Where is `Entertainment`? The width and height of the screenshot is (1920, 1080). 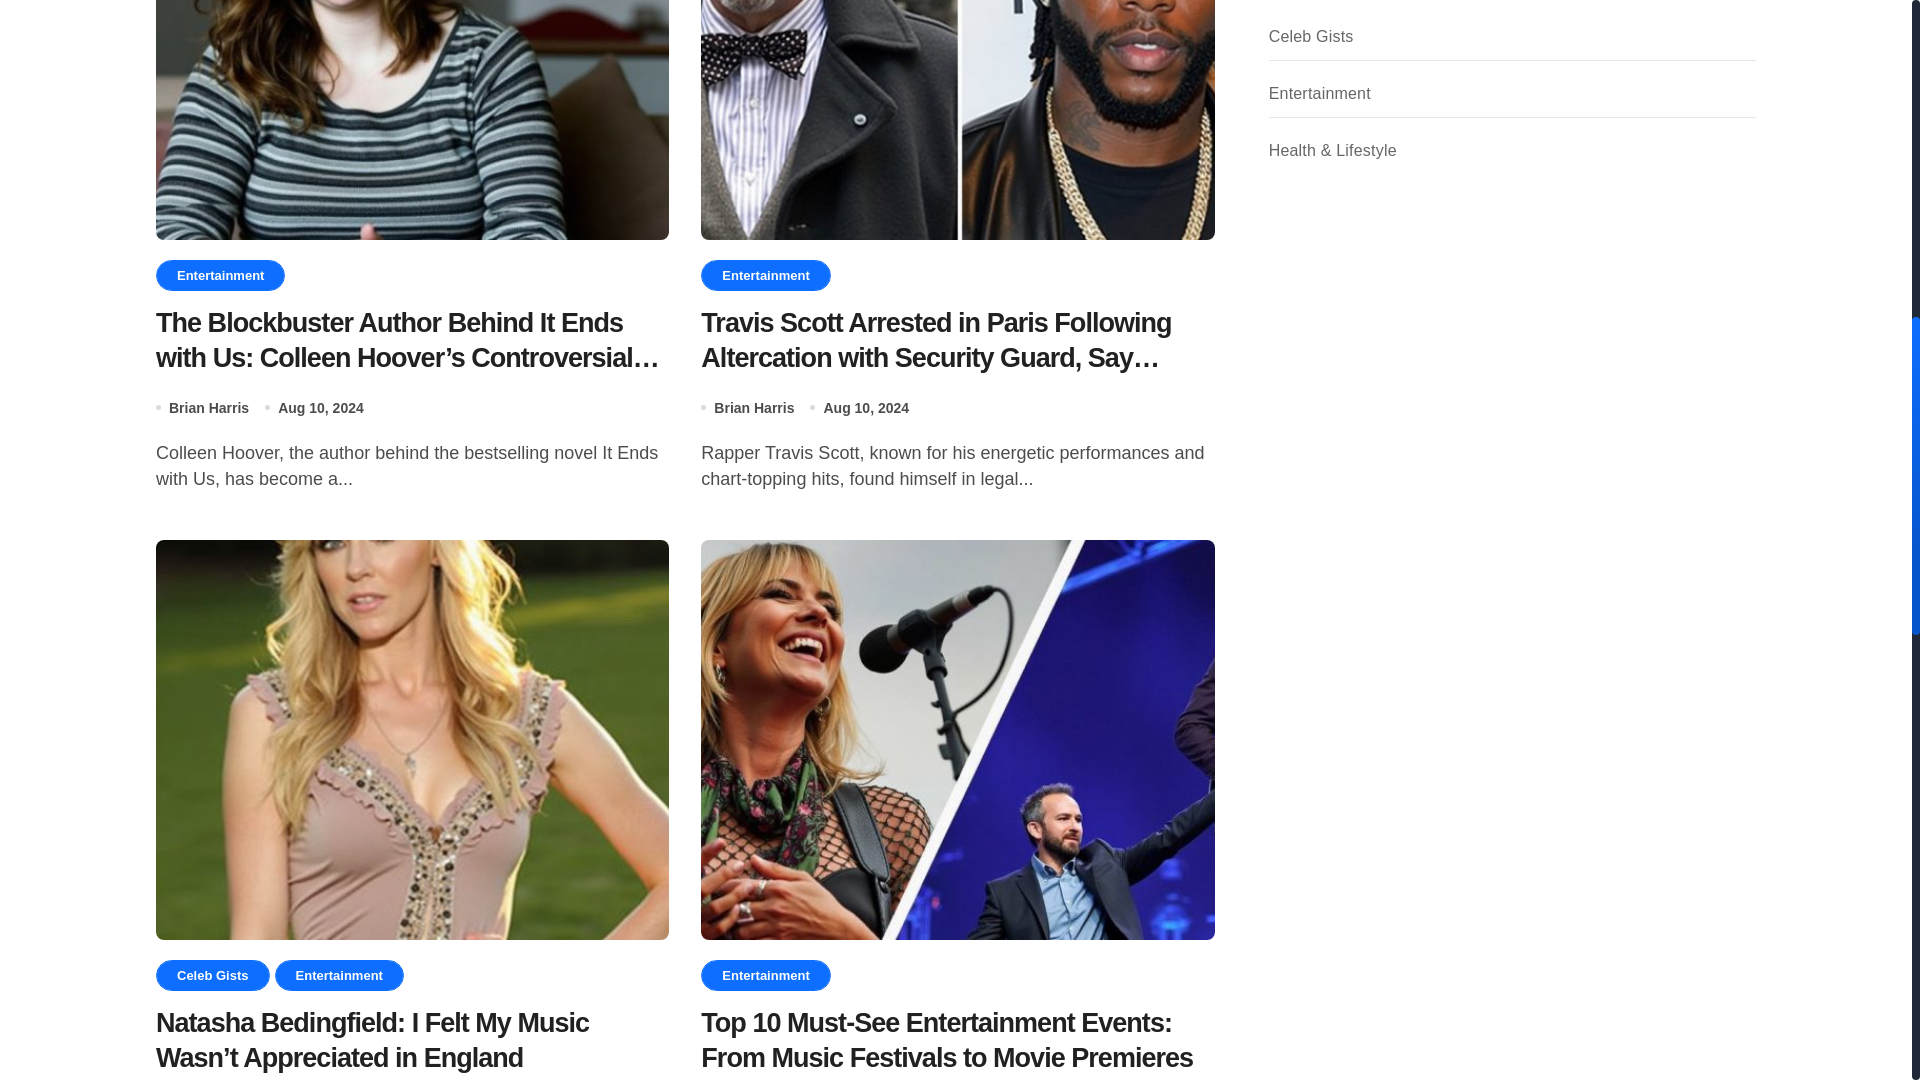 Entertainment is located at coordinates (338, 976).